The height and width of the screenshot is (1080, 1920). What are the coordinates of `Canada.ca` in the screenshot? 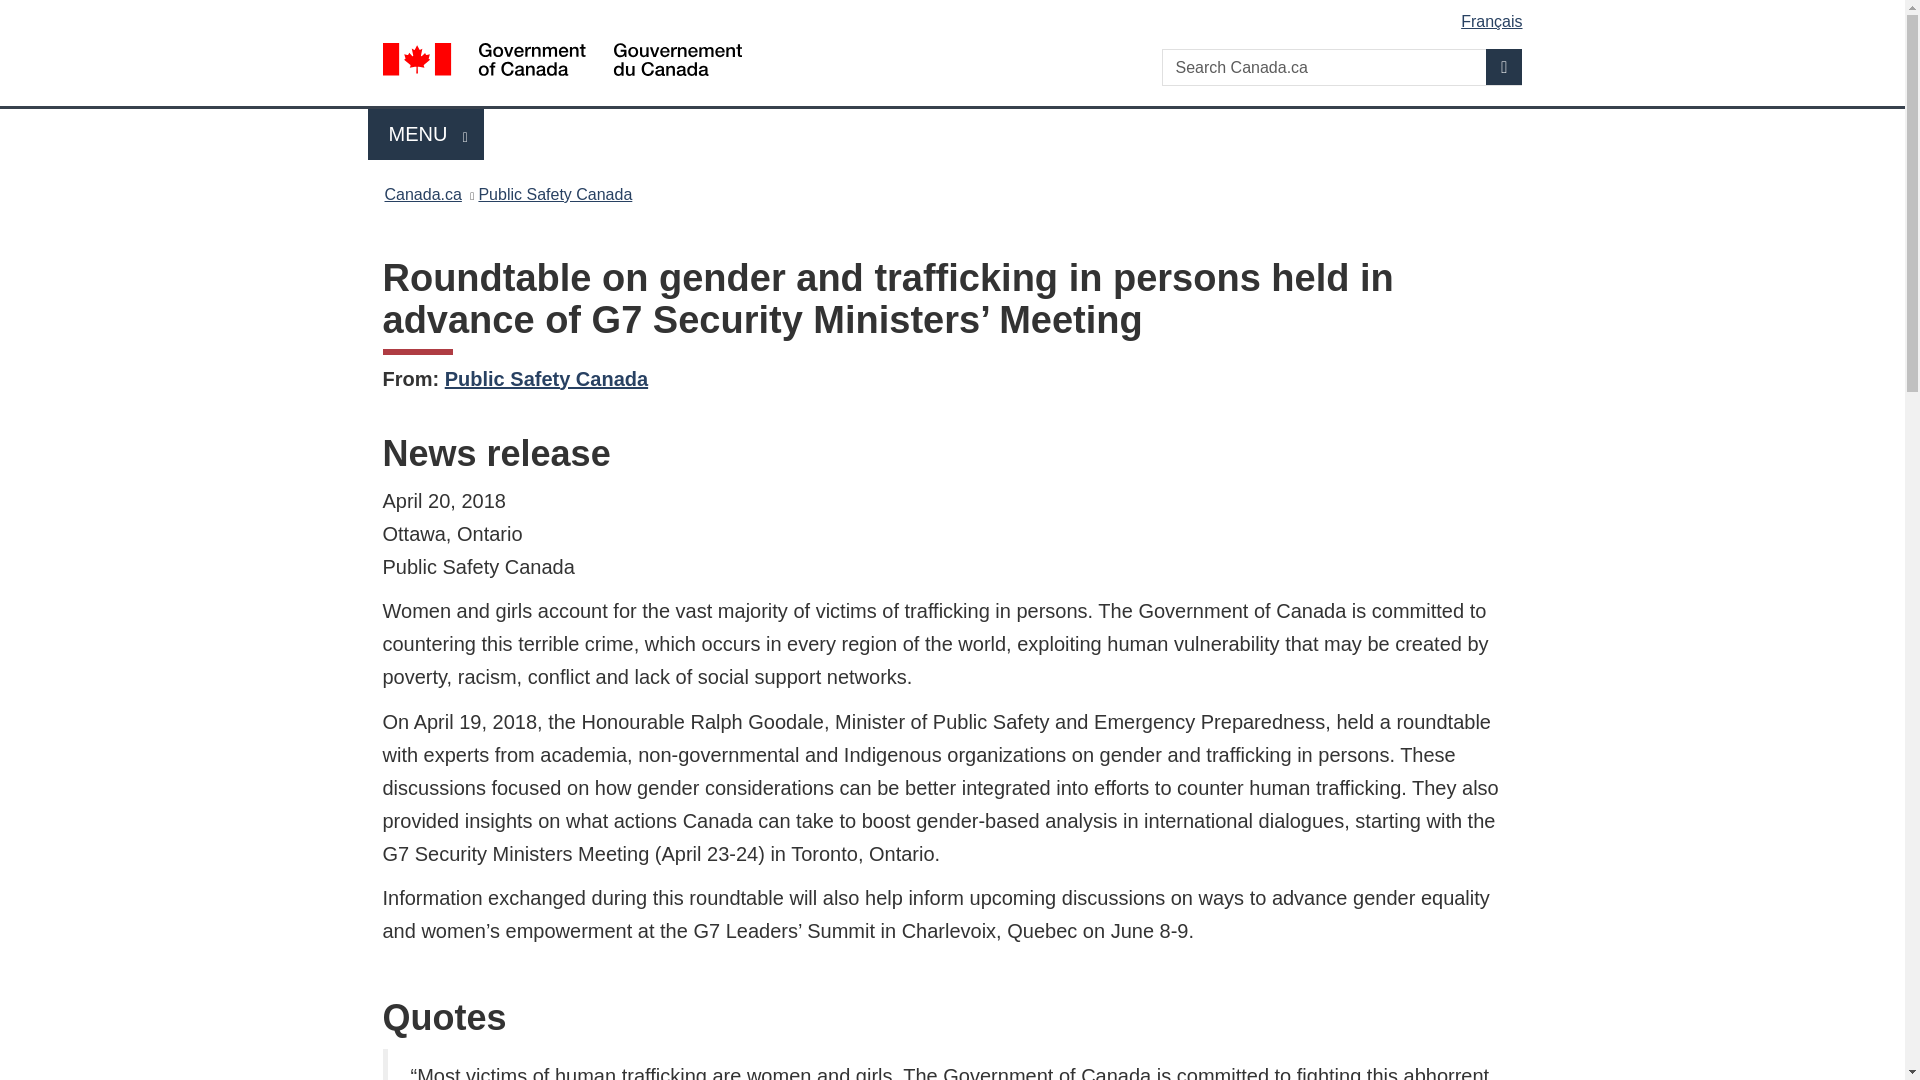 It's located at (422, 194).